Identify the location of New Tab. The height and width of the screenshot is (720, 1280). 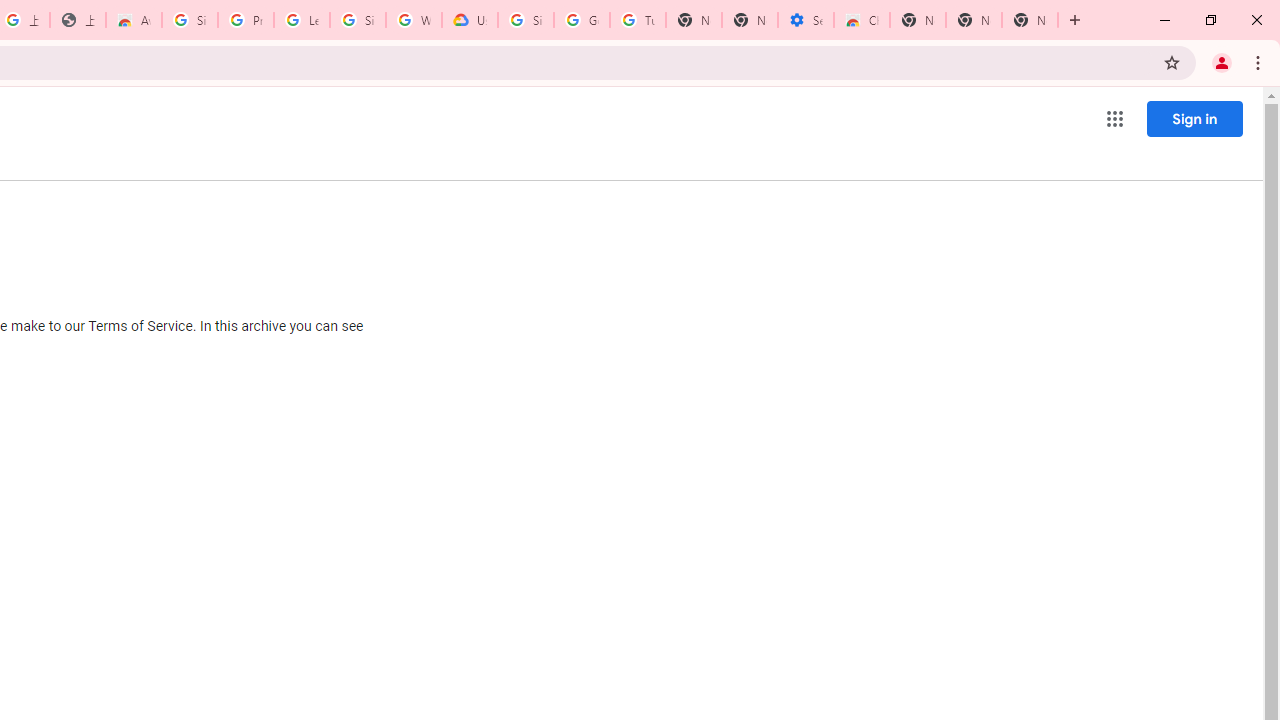
(917, 20).